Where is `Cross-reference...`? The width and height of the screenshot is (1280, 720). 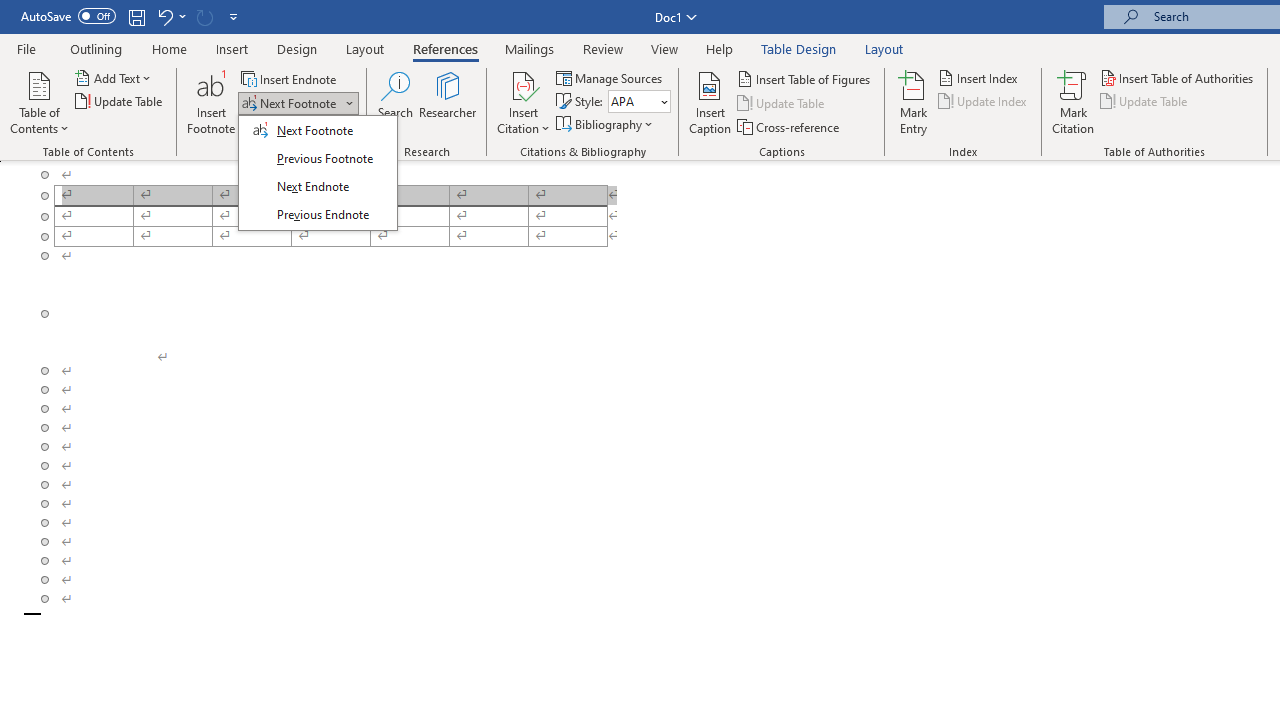 Cross-reference... is located at coordinates (790, 126).